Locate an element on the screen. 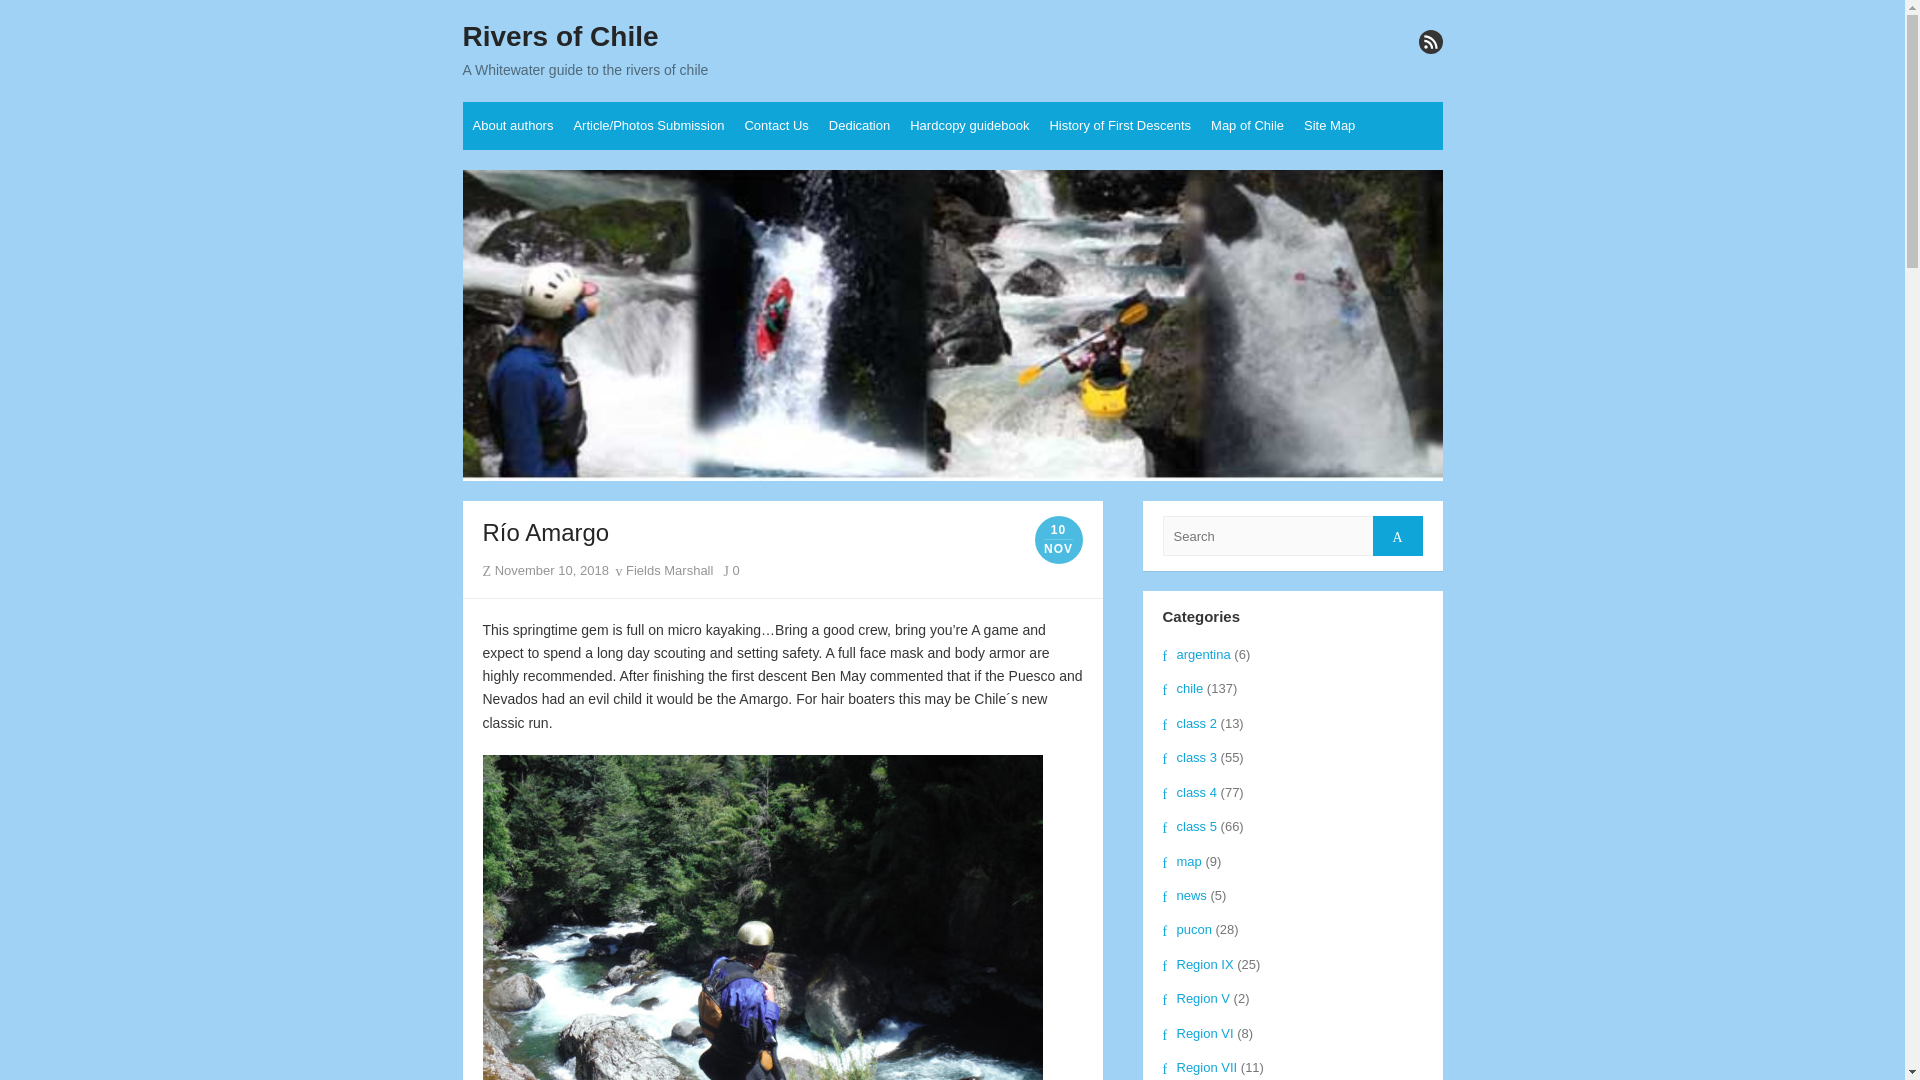  class 4 is located at coordinates (1188, 792).